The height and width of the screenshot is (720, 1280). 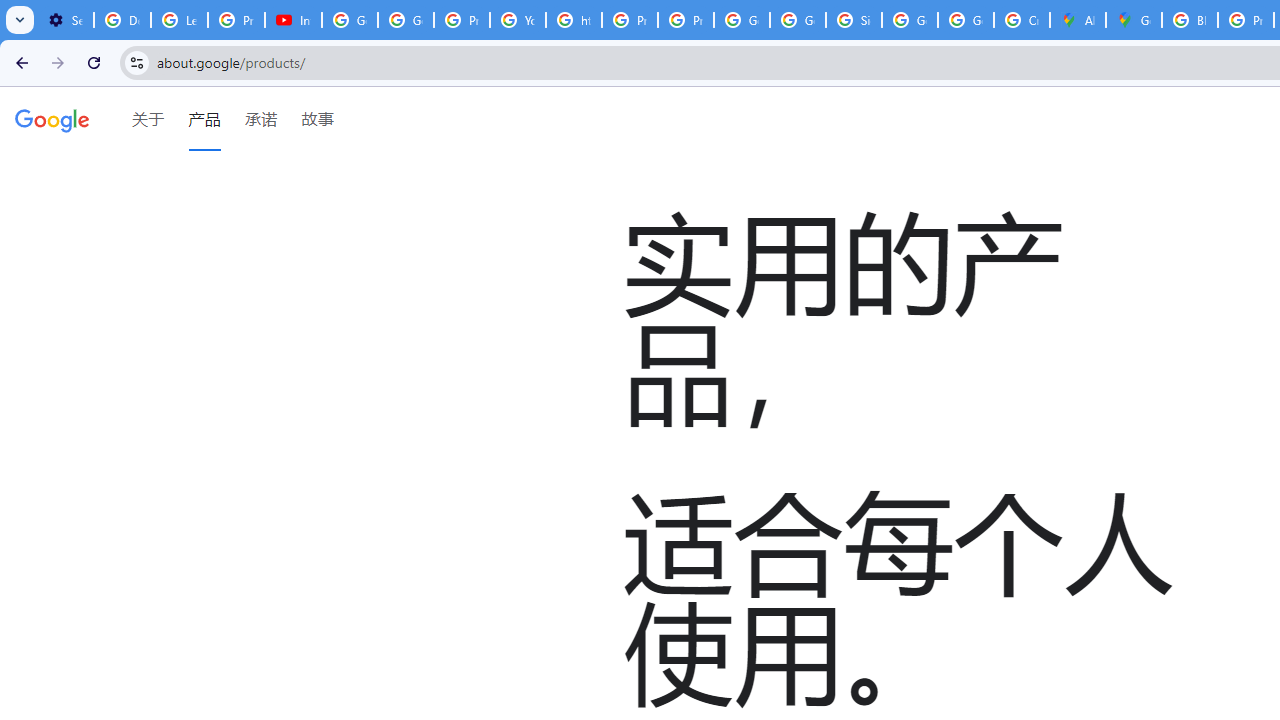 I want to click on Privacy Help Center - Policies Help, so click(x=629, y=20).